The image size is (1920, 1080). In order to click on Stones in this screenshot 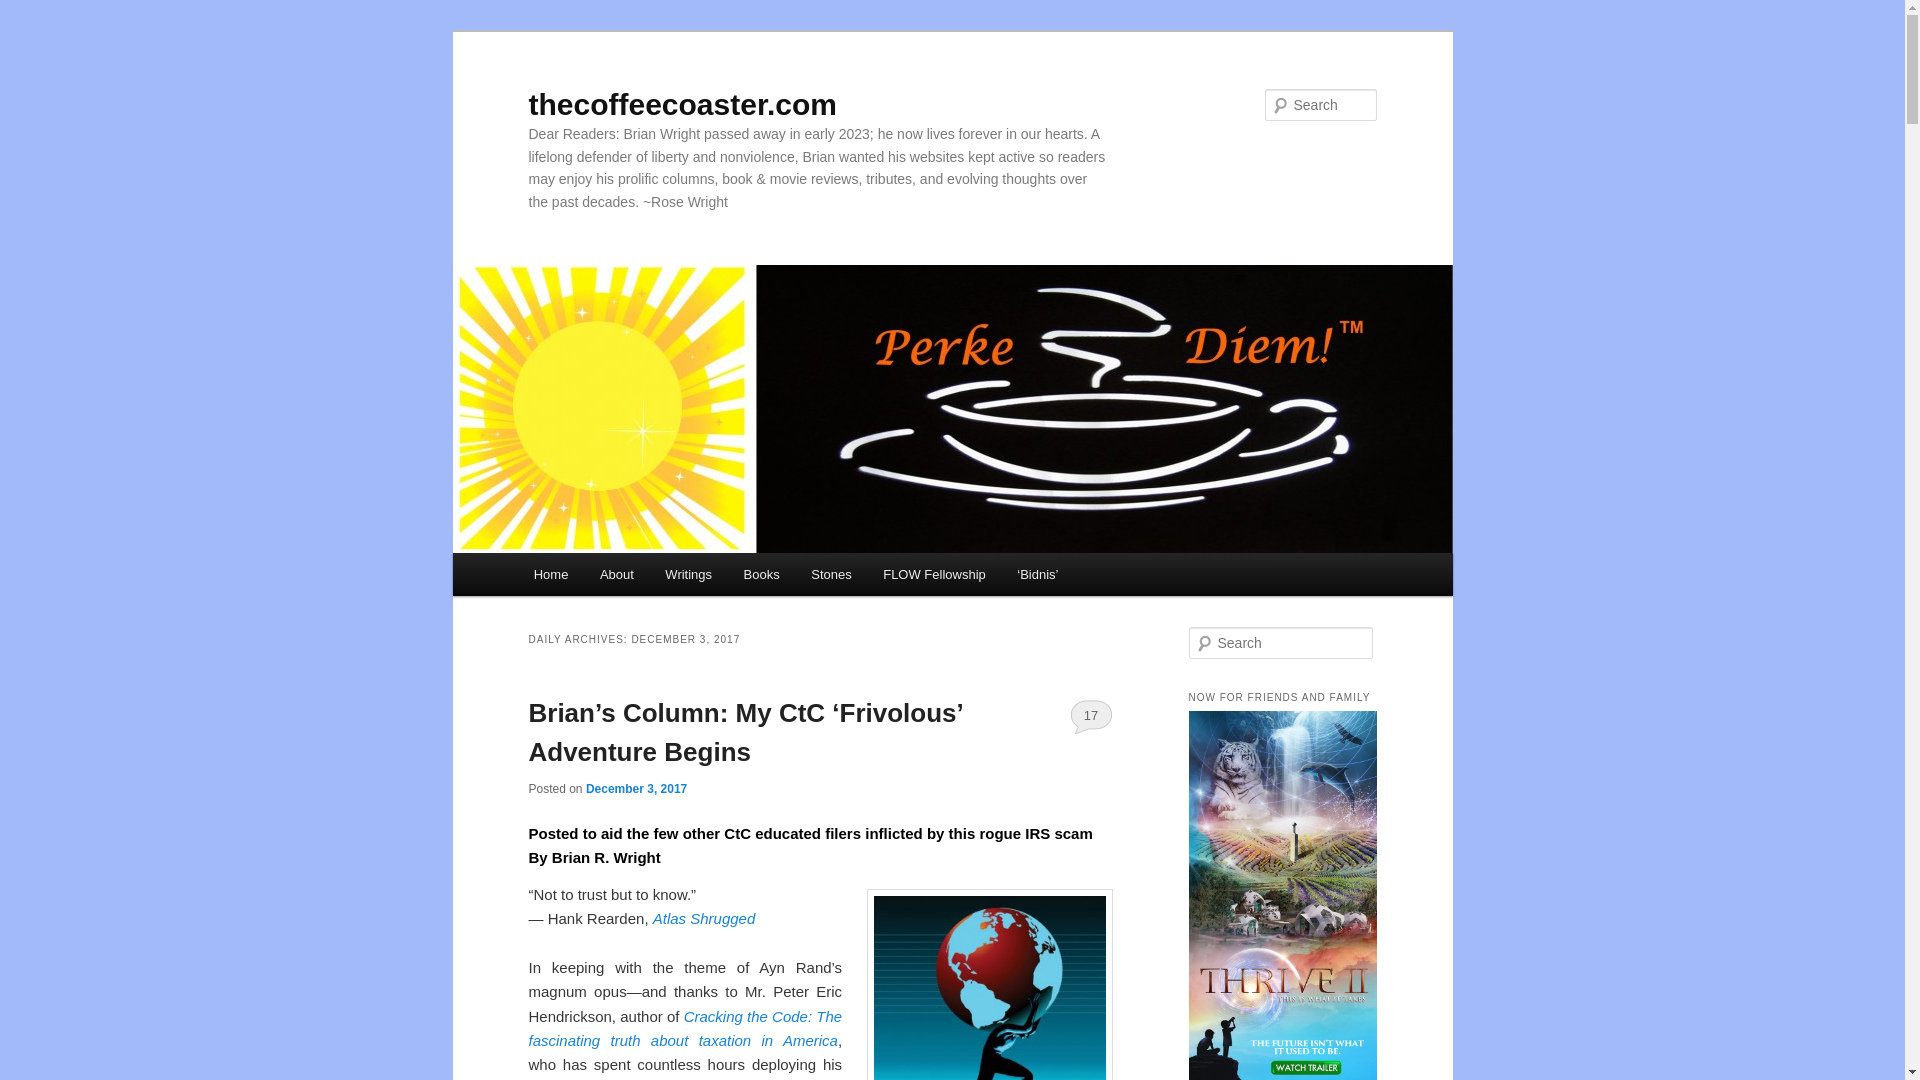, I will do `click(830, 574)`.